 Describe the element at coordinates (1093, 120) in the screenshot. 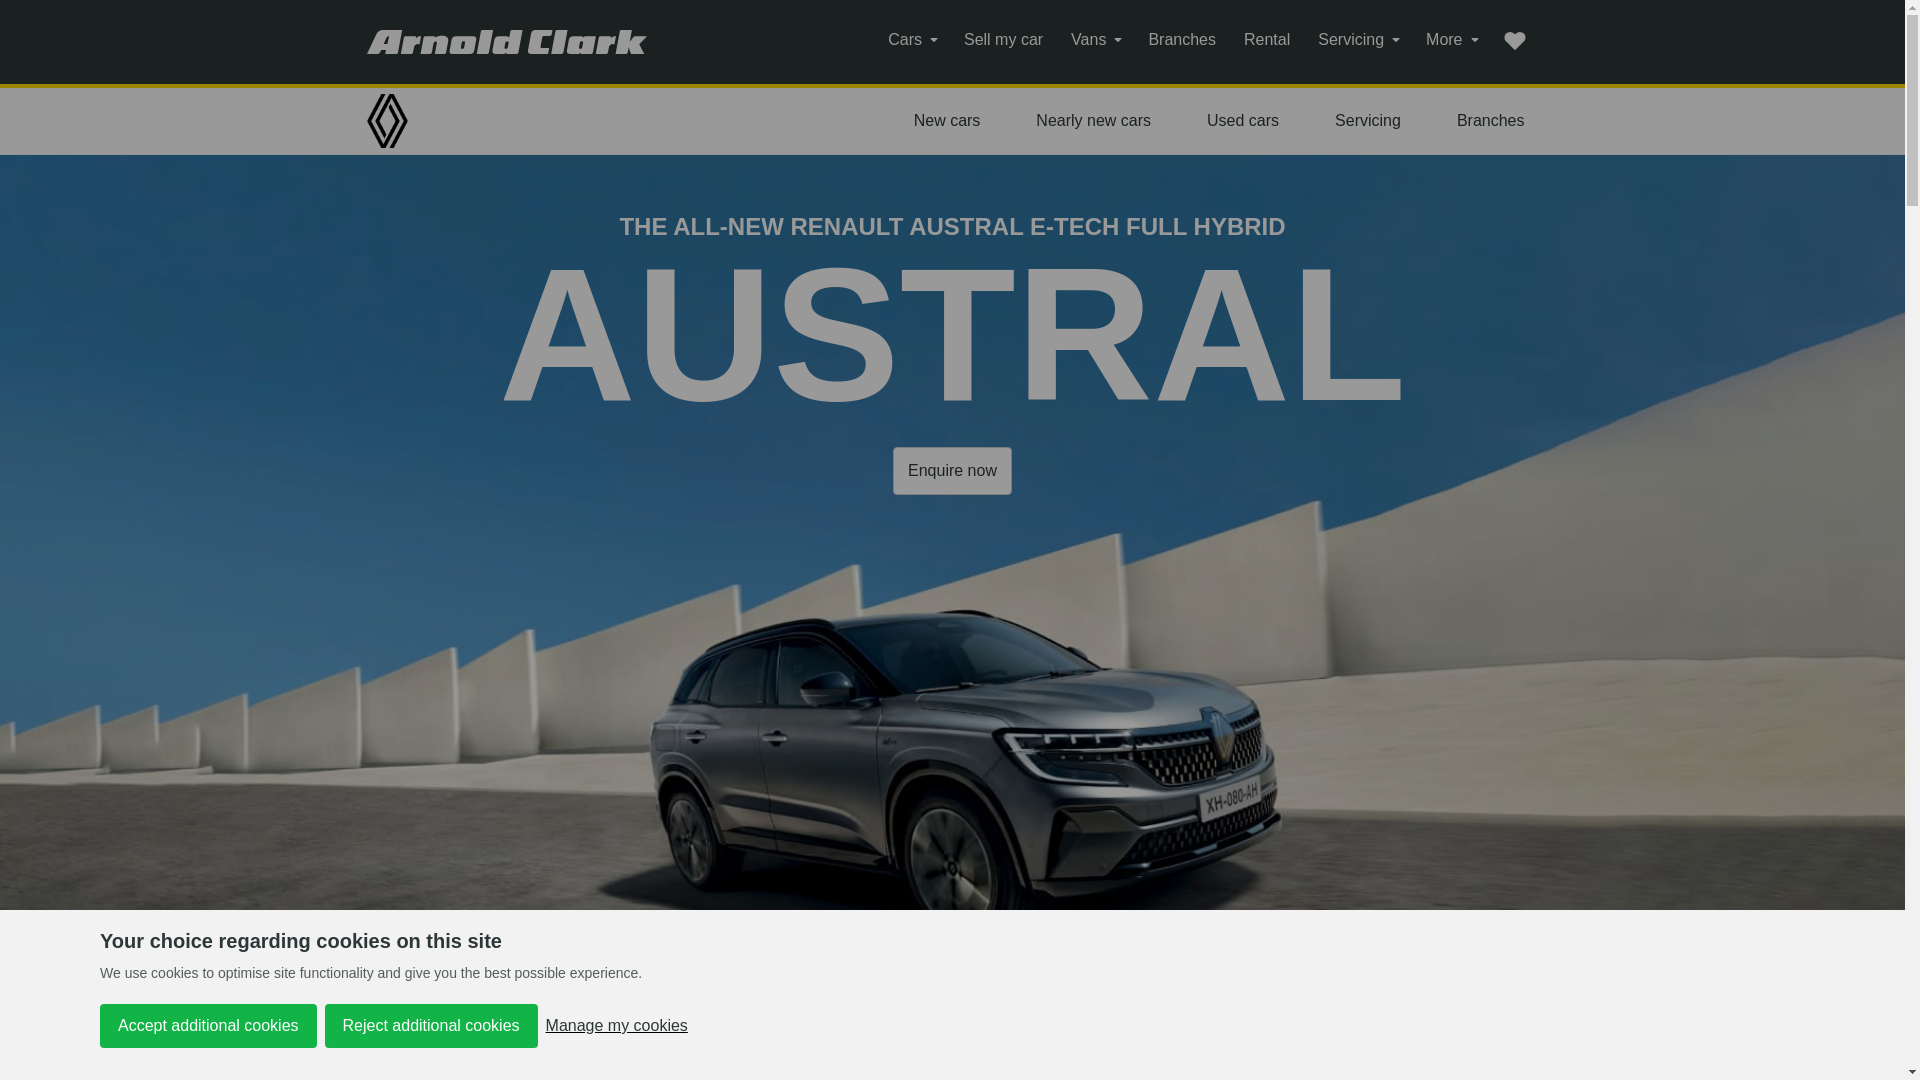

I see `Nearly New Cars` at that location.